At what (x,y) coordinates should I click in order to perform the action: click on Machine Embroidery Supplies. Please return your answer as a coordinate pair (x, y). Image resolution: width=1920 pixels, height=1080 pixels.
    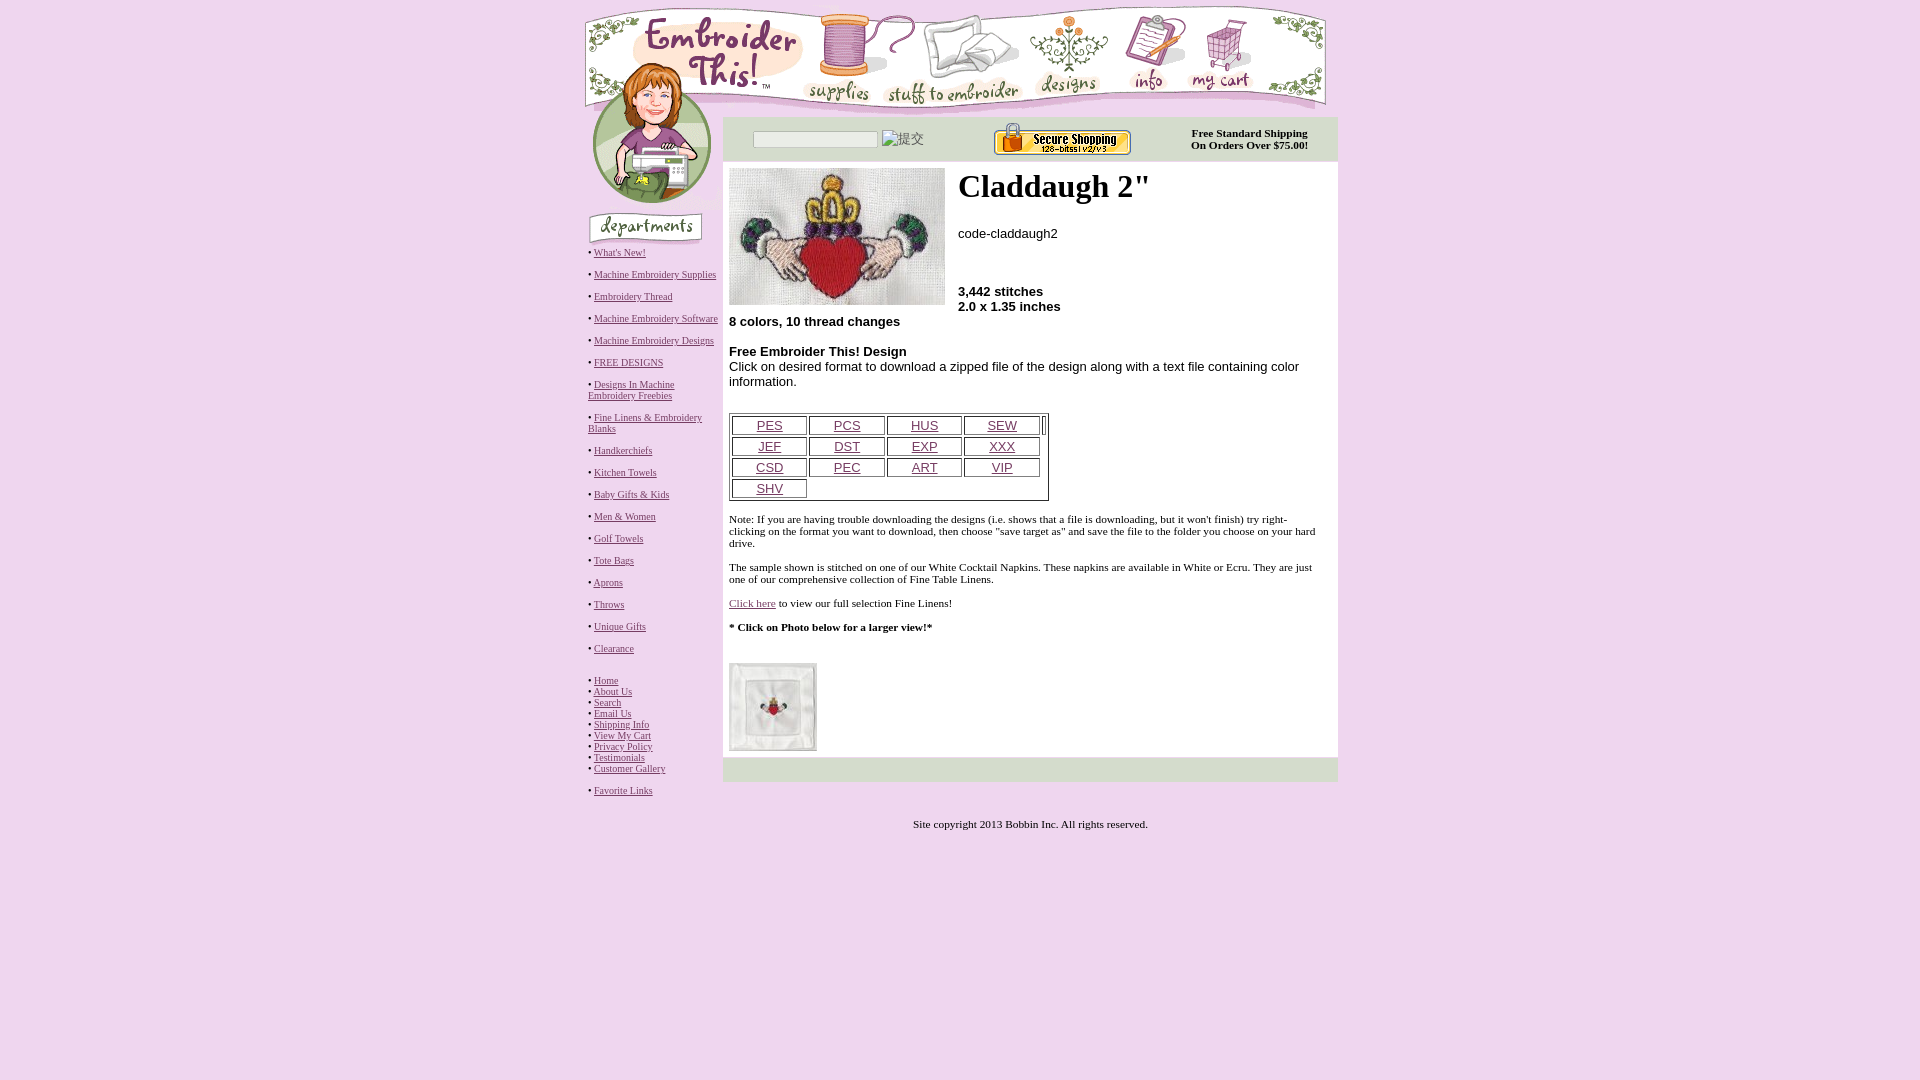
    Looking at the image, I should click on (654, 274).